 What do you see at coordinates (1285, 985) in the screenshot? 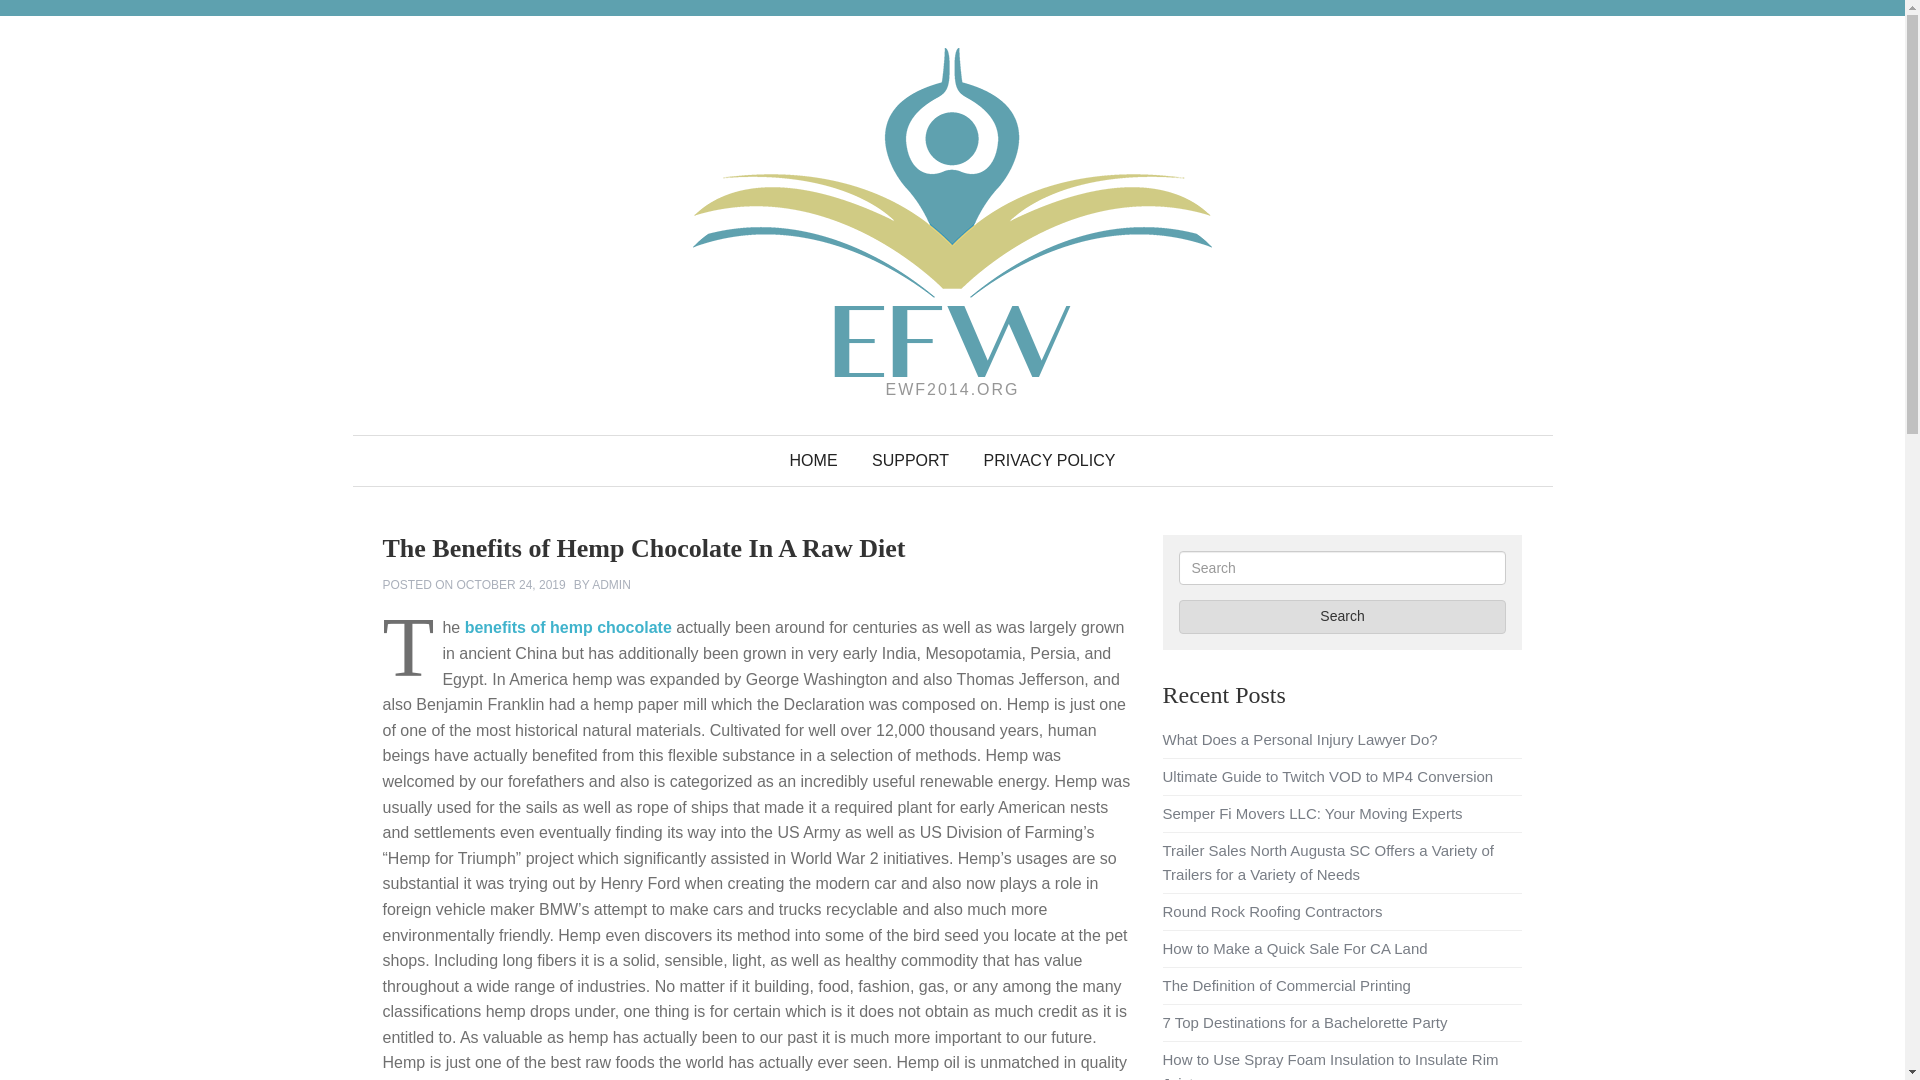
I see `The Definition of Commercial Printing` at bounding box center [1285, 985].